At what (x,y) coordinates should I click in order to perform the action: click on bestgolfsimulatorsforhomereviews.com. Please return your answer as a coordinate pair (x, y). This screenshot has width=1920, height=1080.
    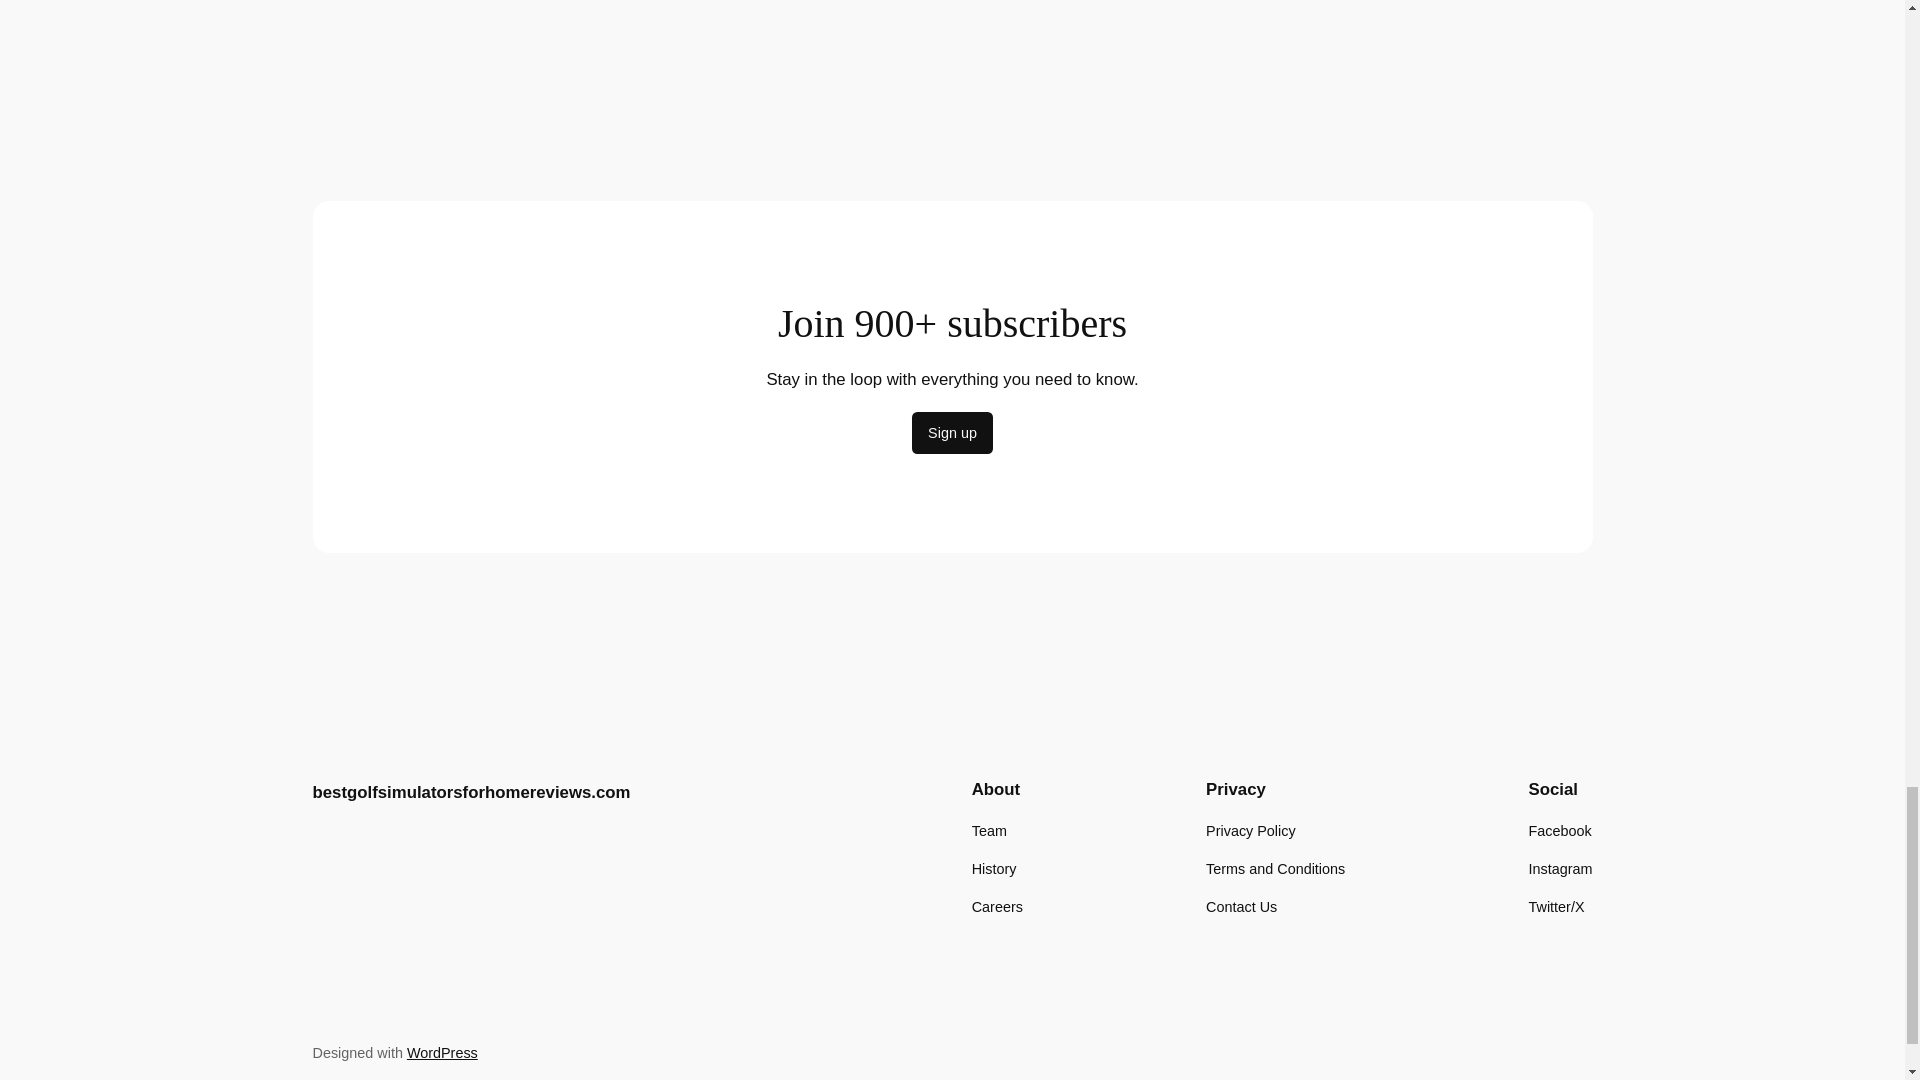
    Looking at the image, I should click on (470, 792).